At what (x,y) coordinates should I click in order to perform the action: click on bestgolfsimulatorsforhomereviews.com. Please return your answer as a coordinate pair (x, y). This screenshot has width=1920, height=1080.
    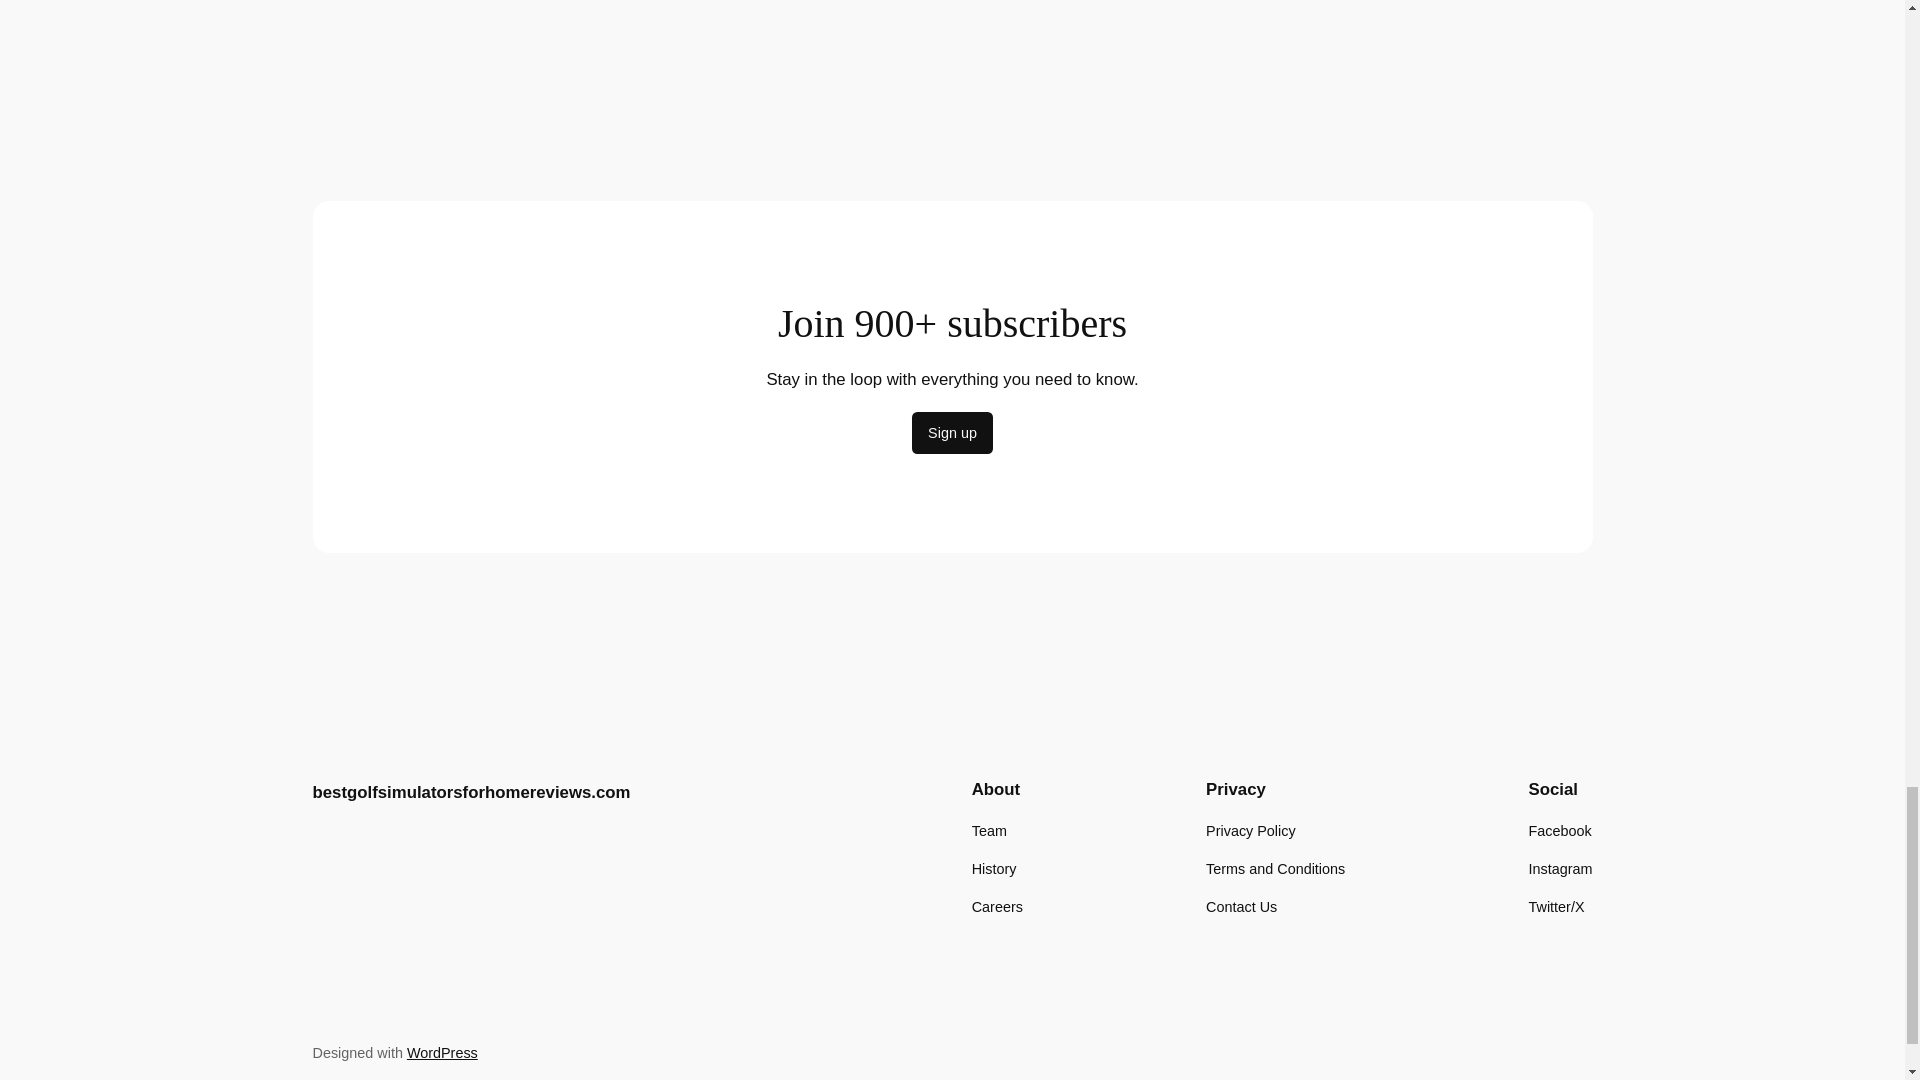
    Looking at the image, I should click on (470, 792).